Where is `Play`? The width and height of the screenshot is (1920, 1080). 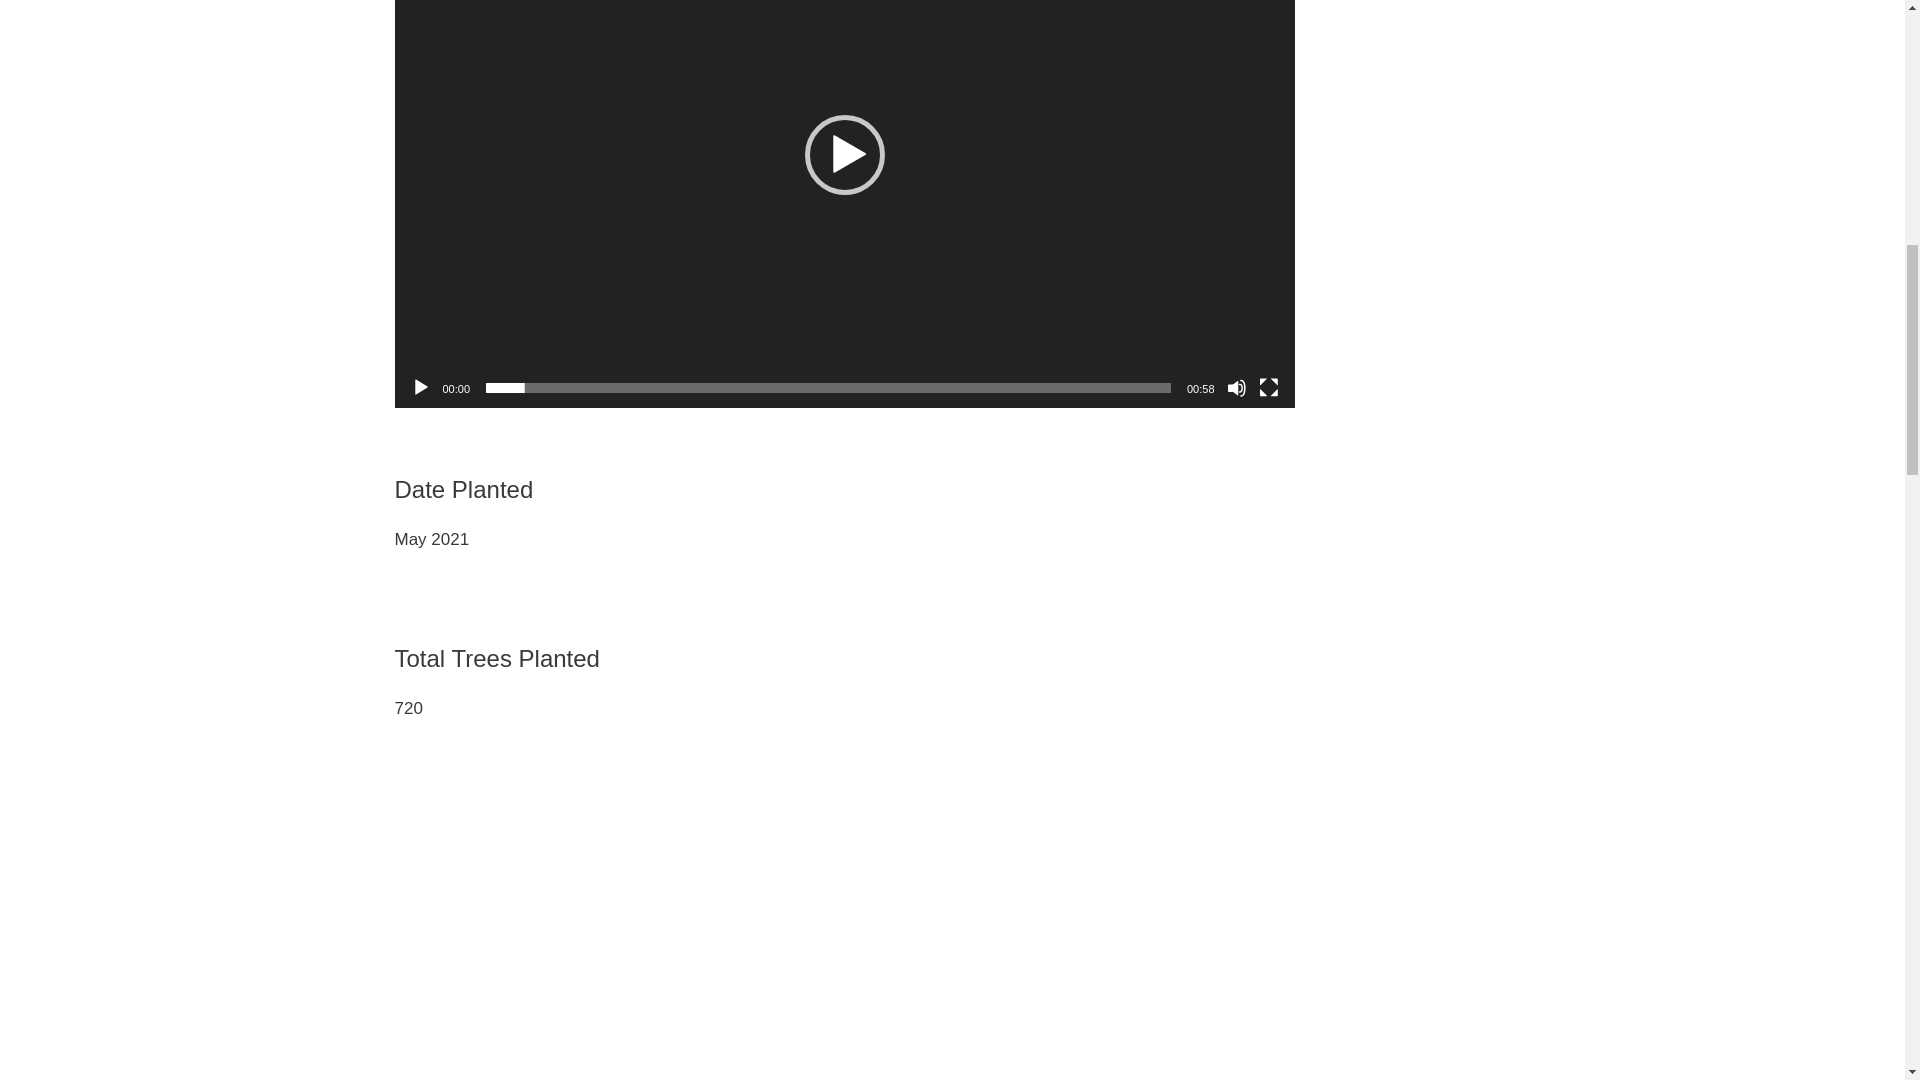 Play is located at coordinates (420, 388).